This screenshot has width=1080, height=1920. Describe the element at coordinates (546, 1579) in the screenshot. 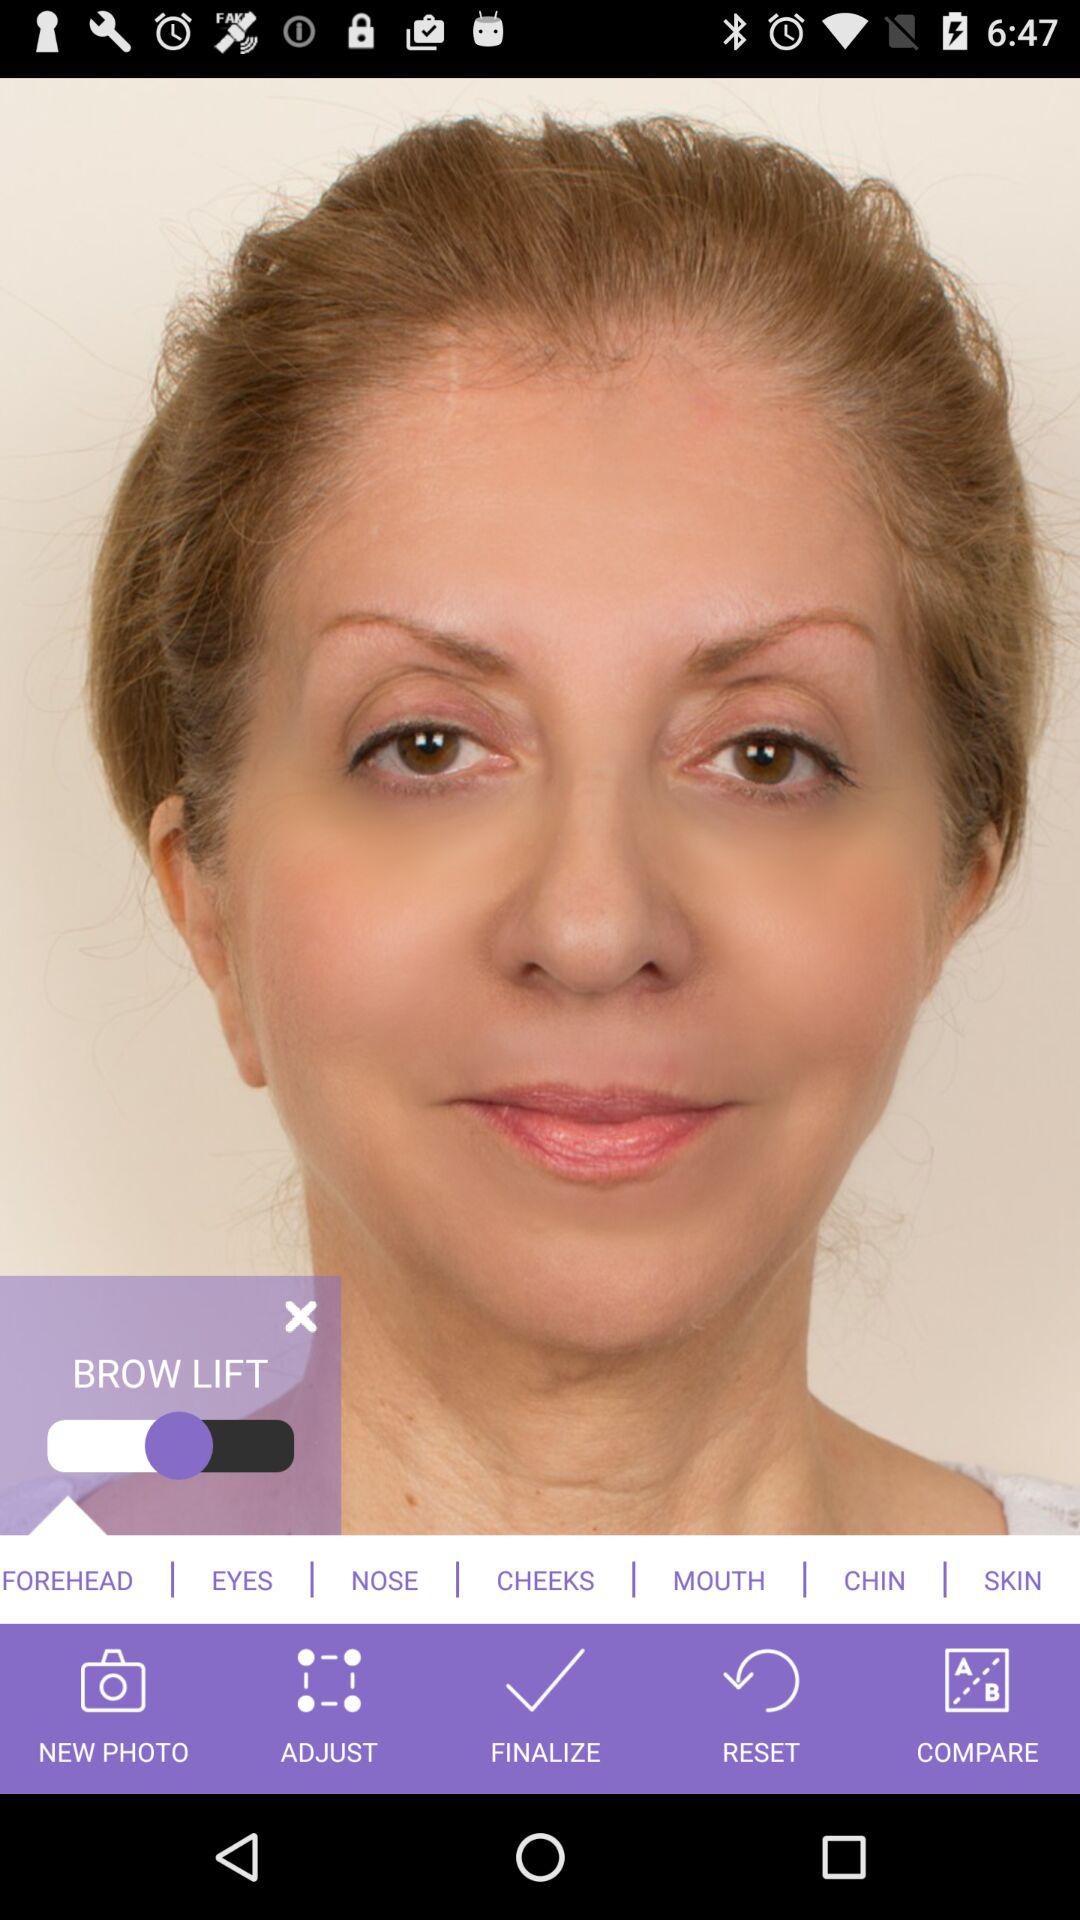

I see `jump until cheeks icon` at that location.